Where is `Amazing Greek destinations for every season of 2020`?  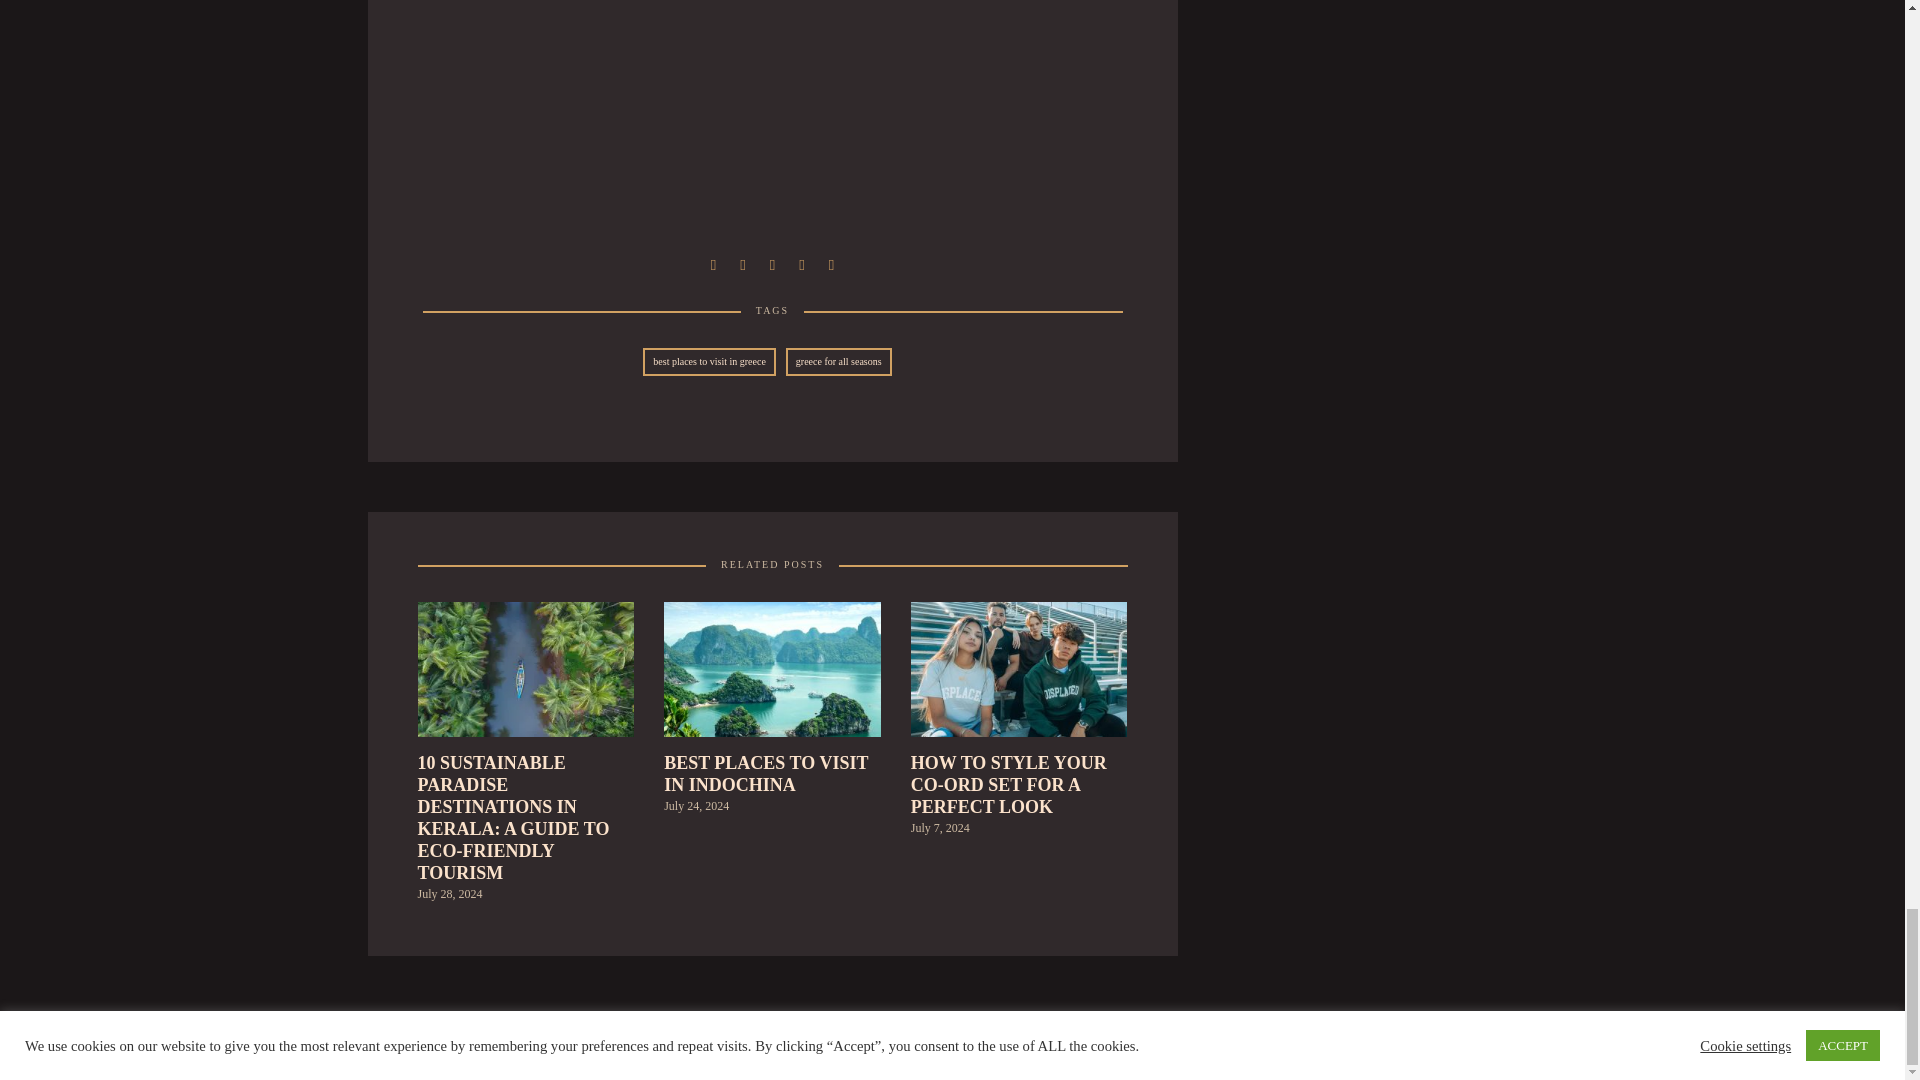 Amazing Greek destinations for every season of 2020 is located at coordinates (742, 262).